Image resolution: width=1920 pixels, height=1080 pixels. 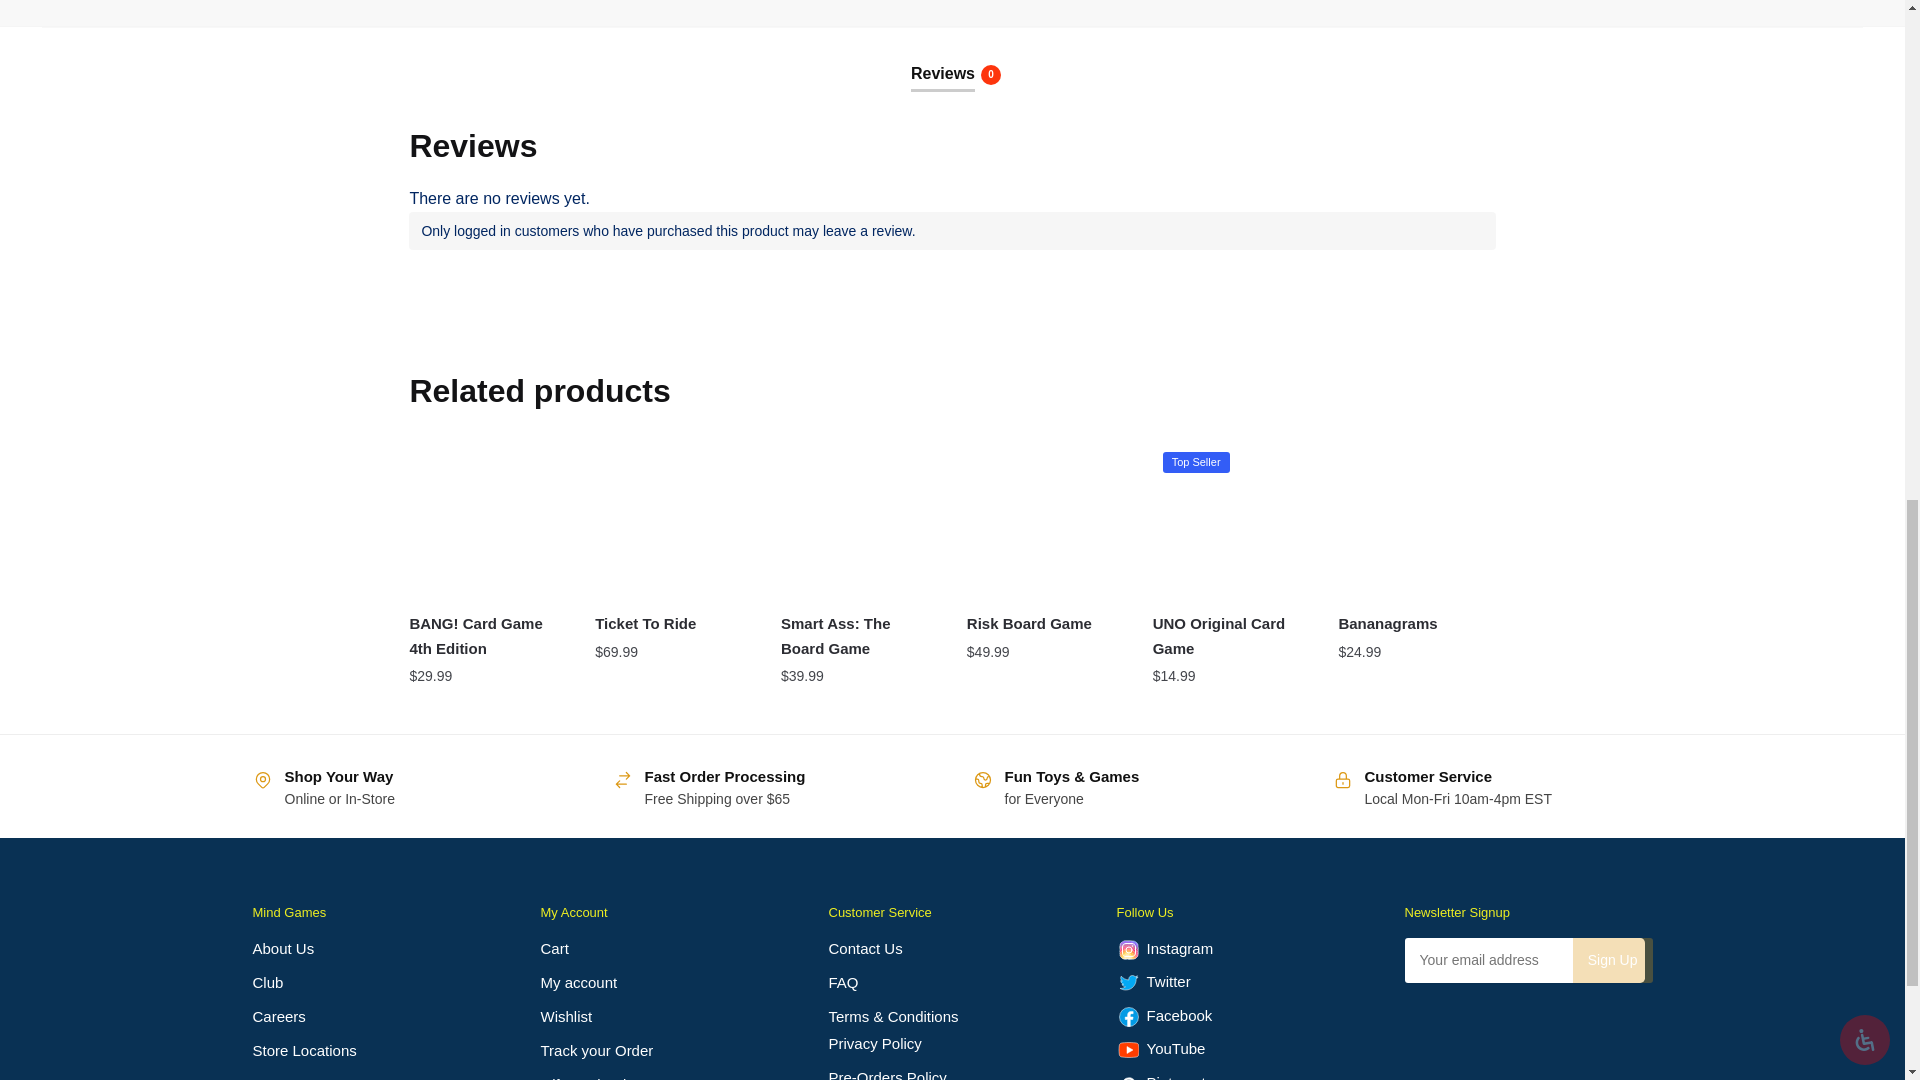 I want to click on BANG! Card Game 4th Edition, so click(x=486, y=520).